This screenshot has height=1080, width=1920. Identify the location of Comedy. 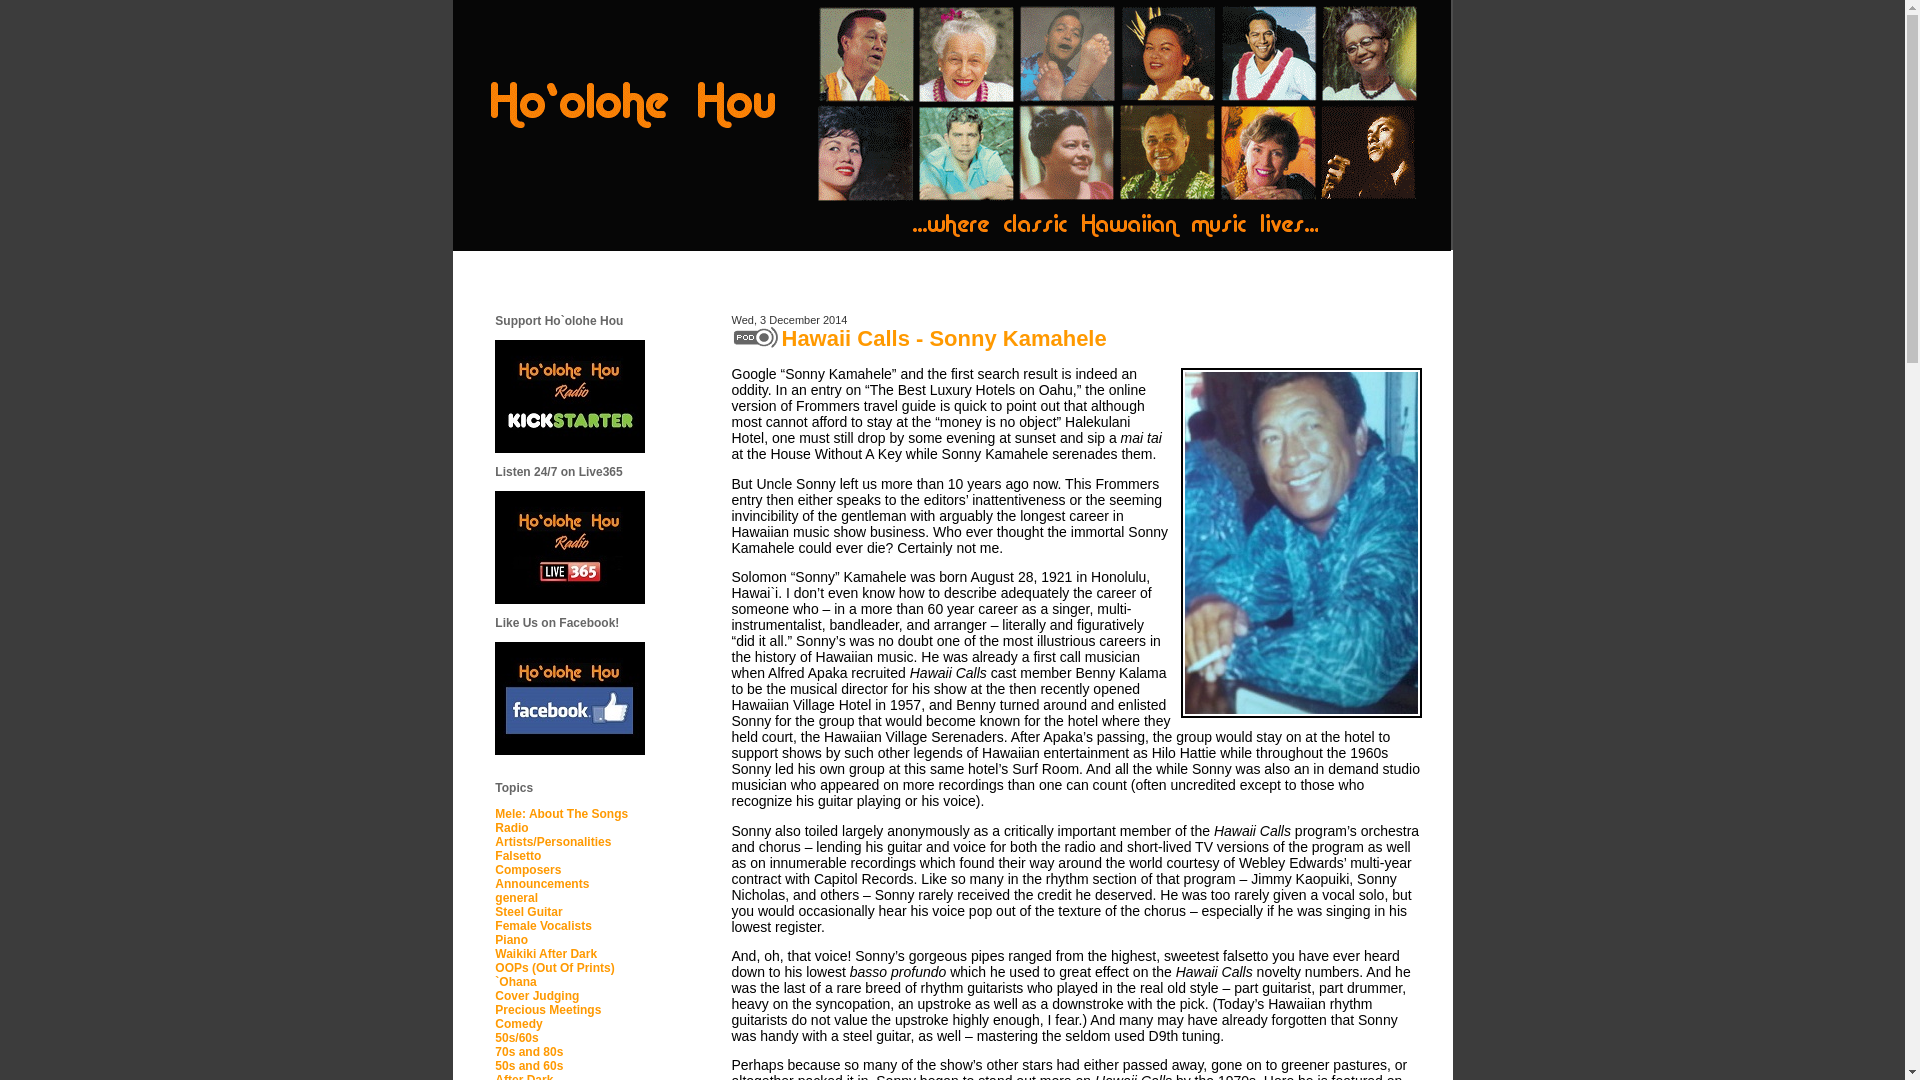
(518, 1024).